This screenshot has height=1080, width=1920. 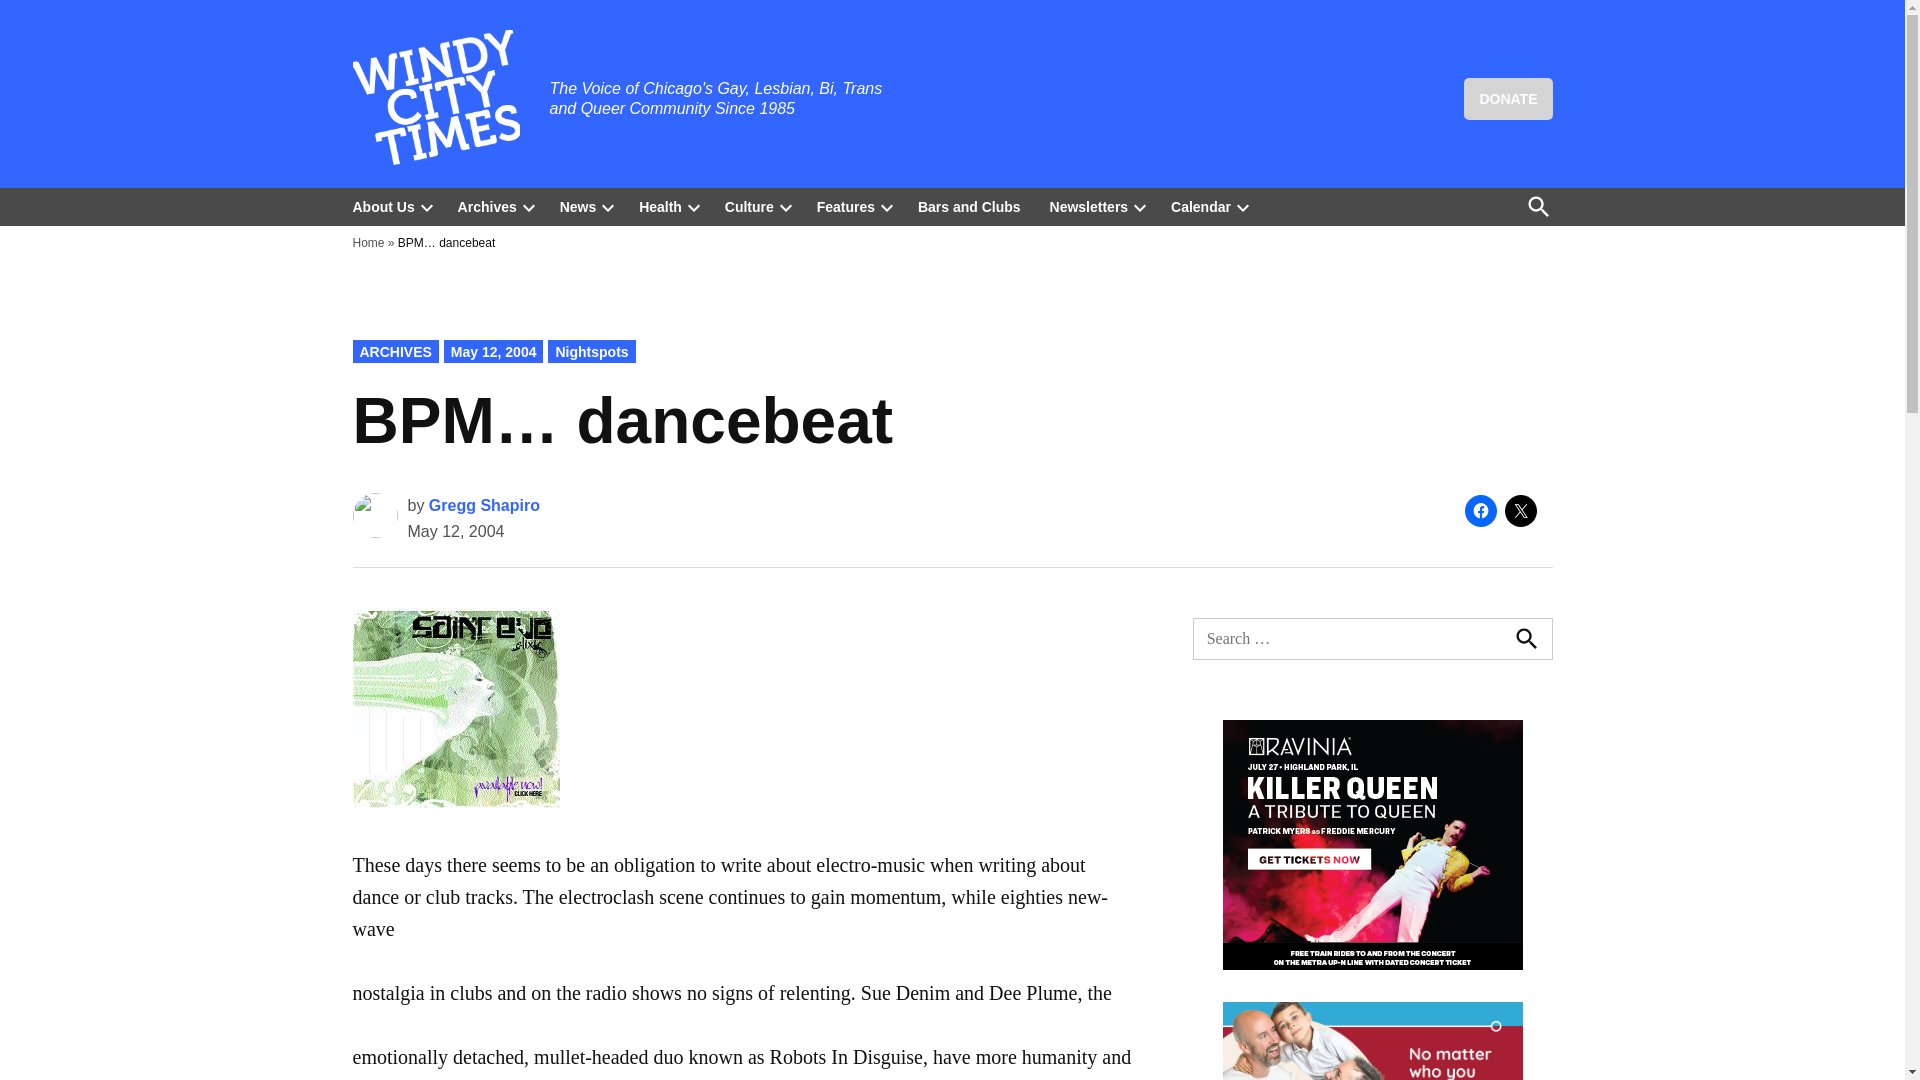 I want to click on Click to share on Facebook, so click(x=1479, y=510).